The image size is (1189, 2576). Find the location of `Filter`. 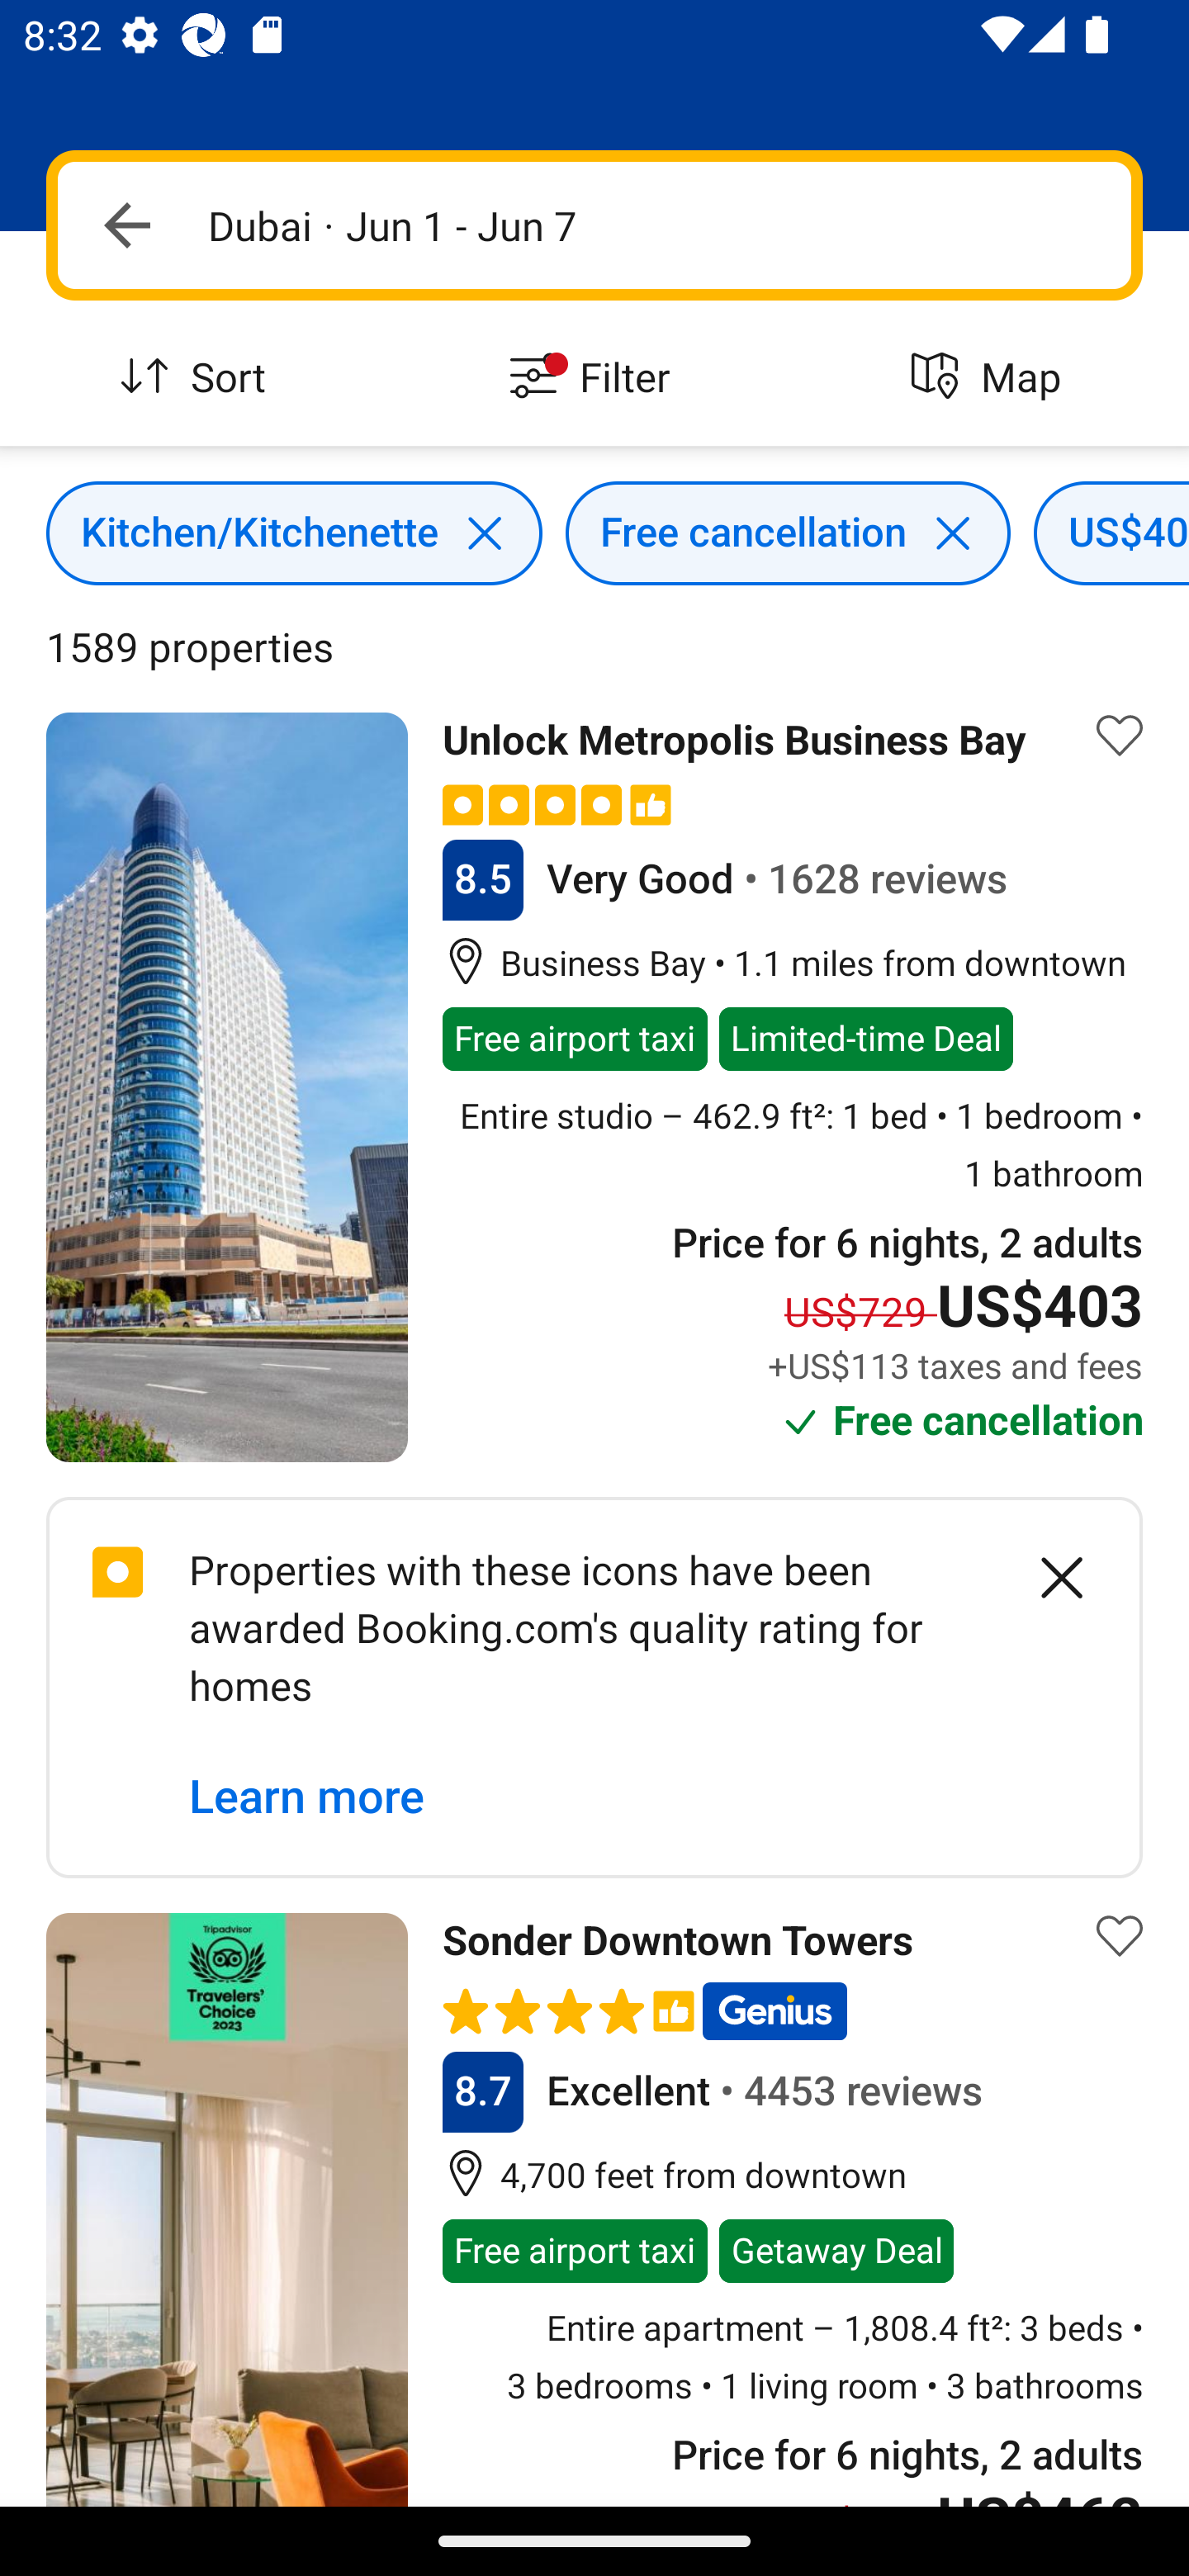

Filter is located at coordinates (594, 378).